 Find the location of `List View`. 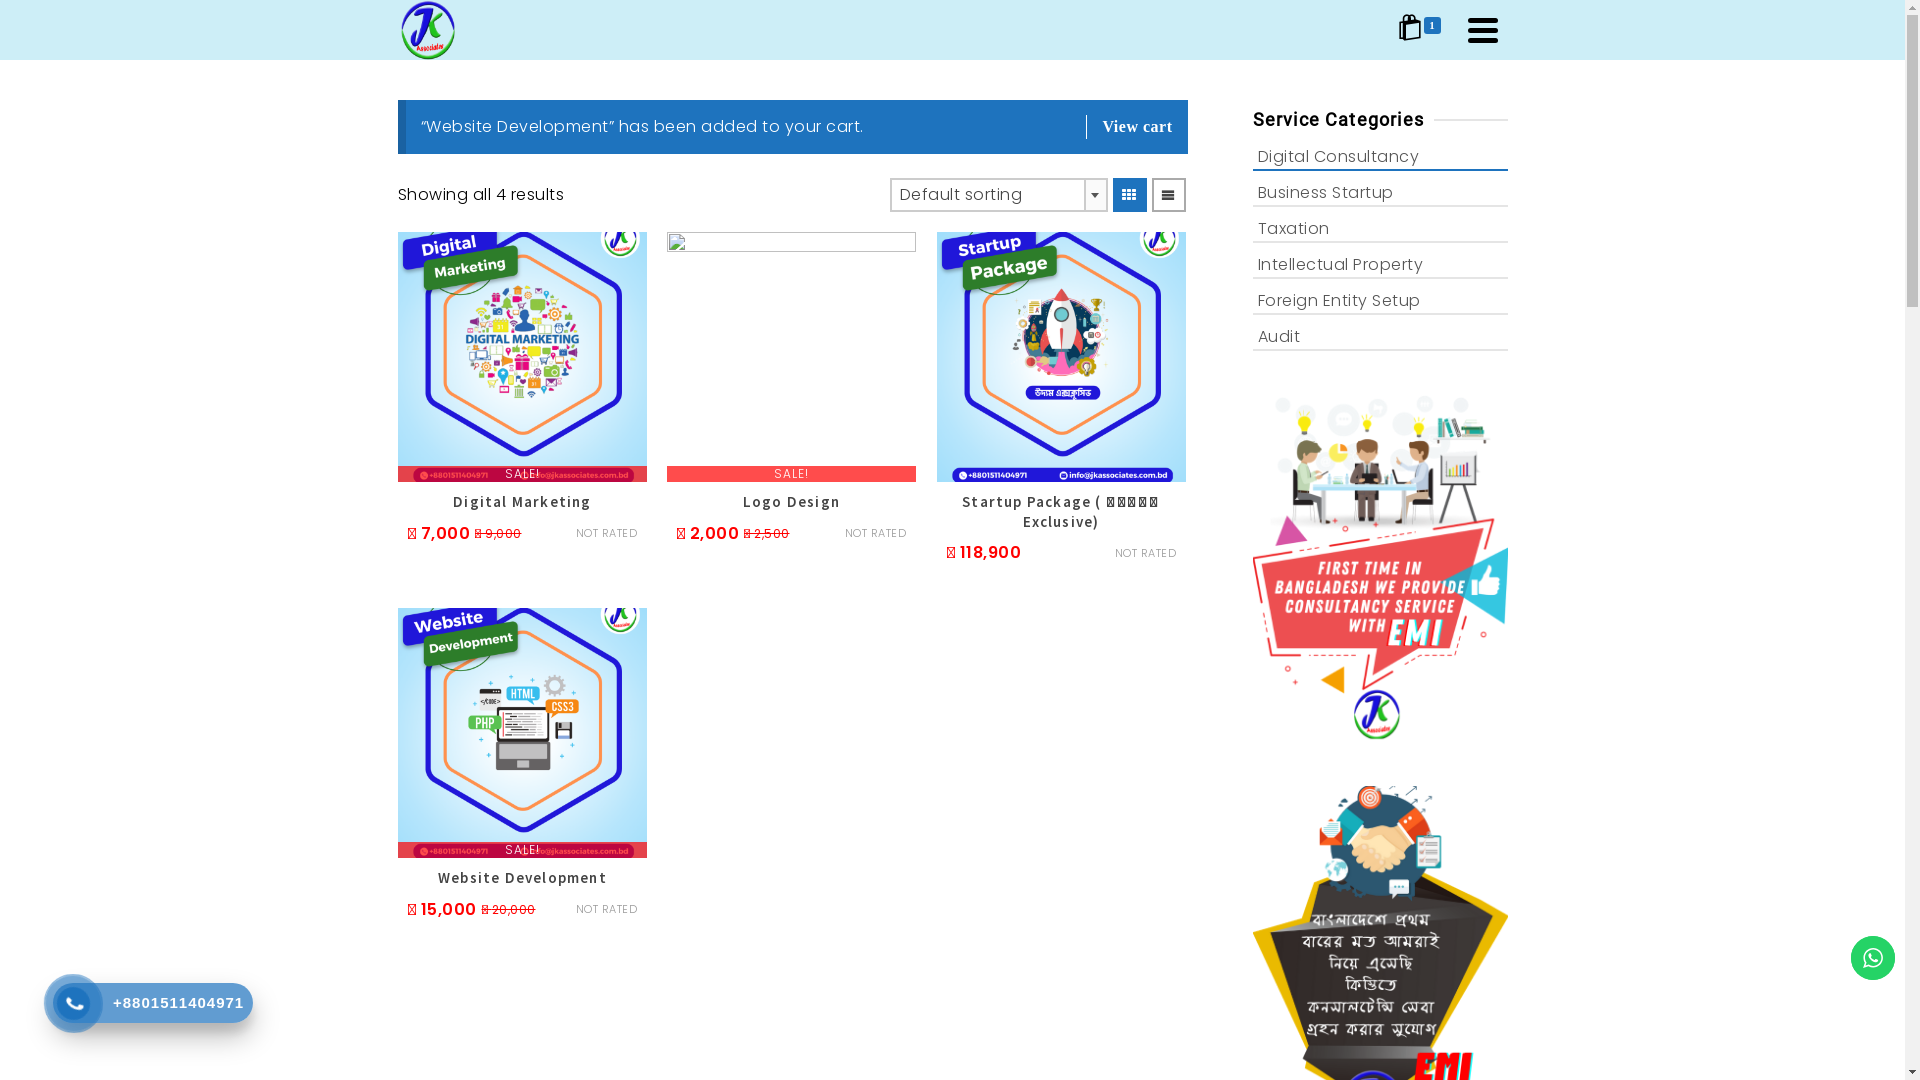

List View is located at coordinates (1169, 195).